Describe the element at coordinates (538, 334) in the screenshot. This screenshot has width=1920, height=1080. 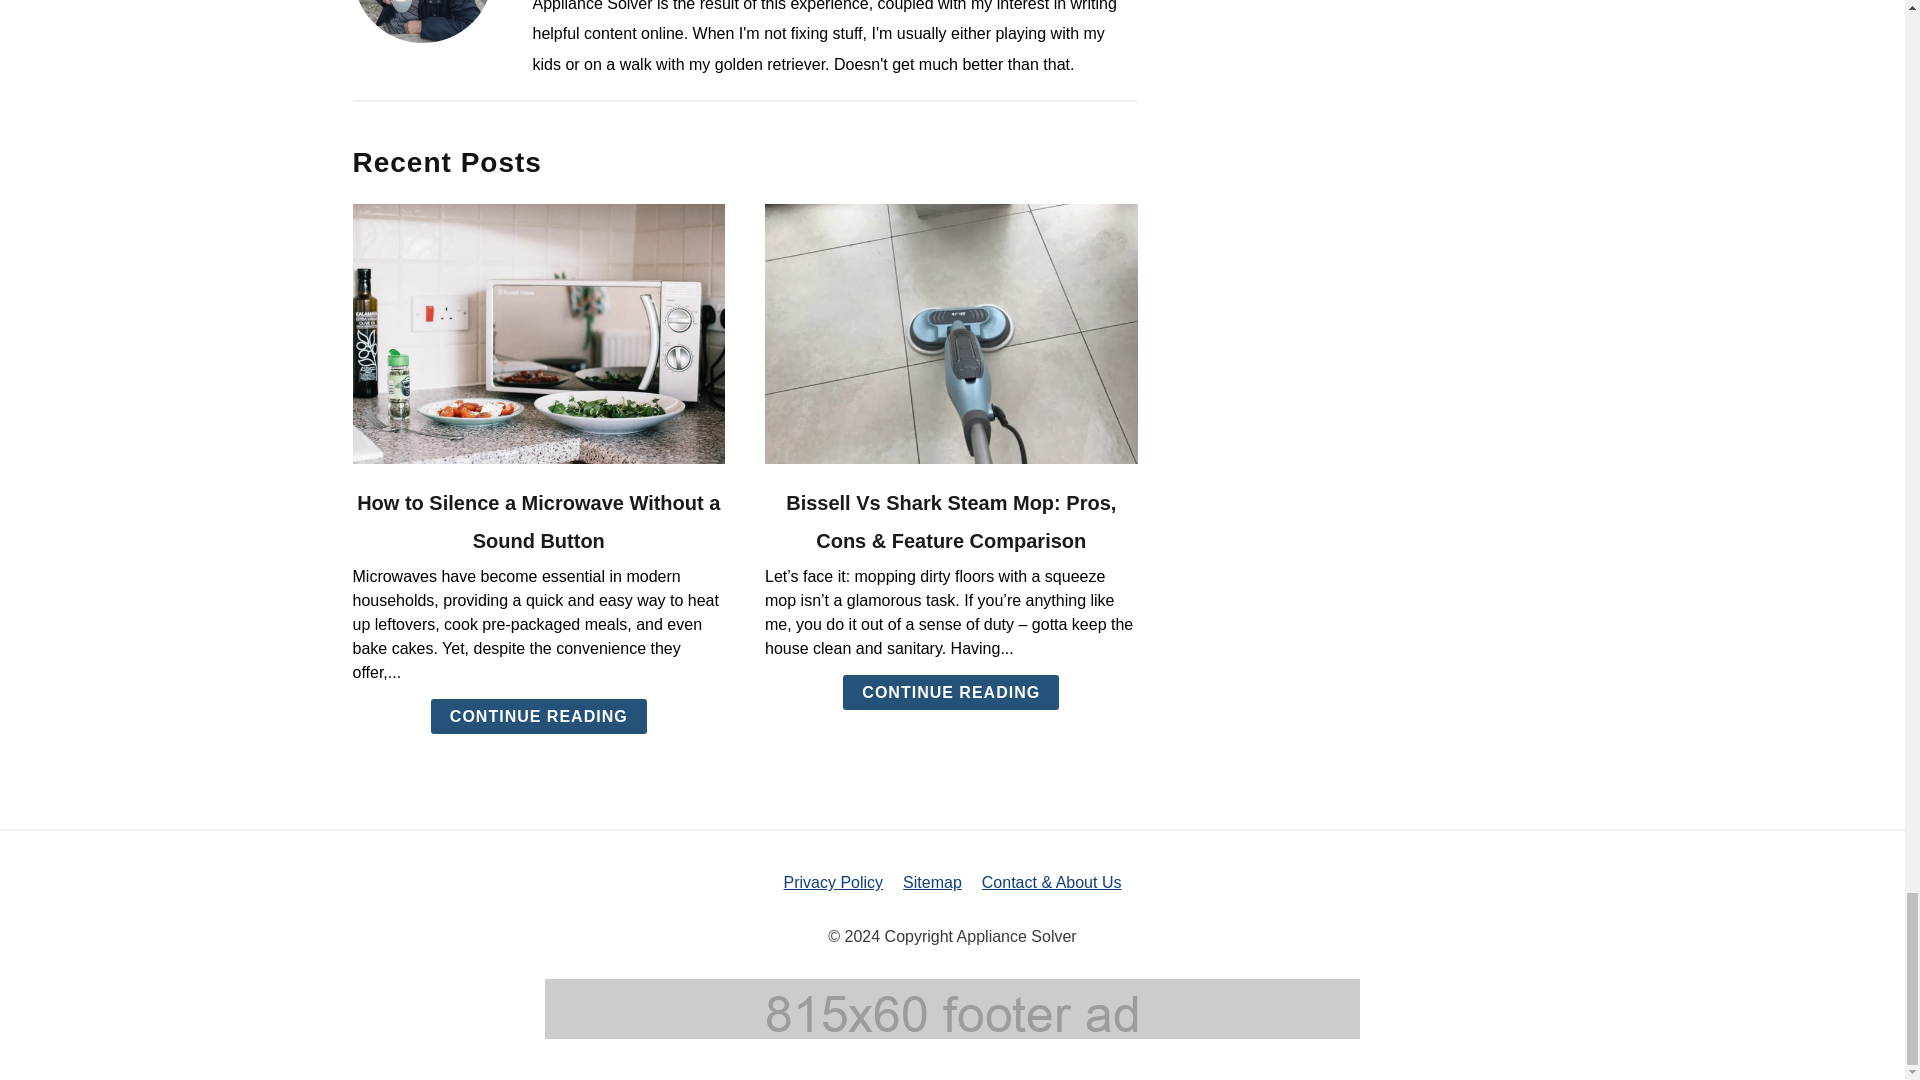
I see `link to How to Silence a Microwave Without a Sound Button` at that location.